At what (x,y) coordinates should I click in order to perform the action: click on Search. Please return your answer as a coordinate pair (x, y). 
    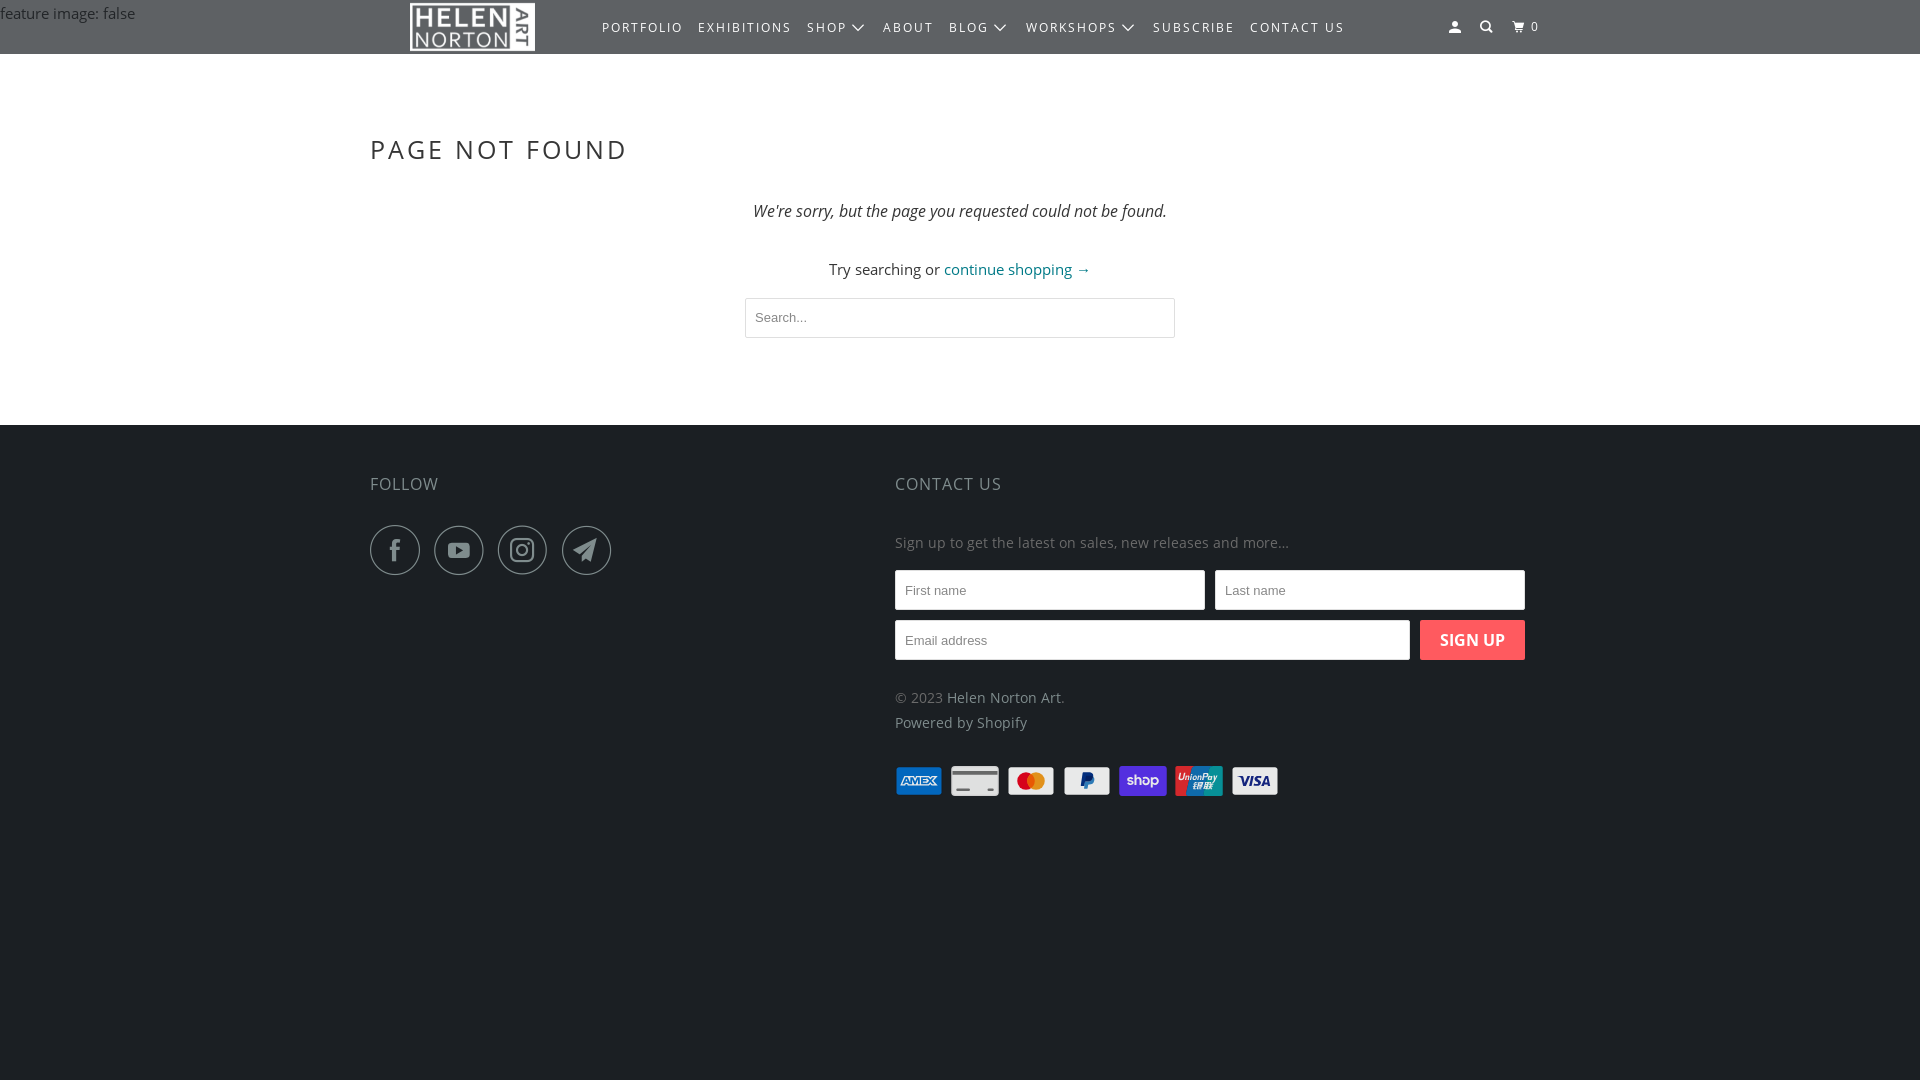
    Looking at the image, I should click on (1488, 28).